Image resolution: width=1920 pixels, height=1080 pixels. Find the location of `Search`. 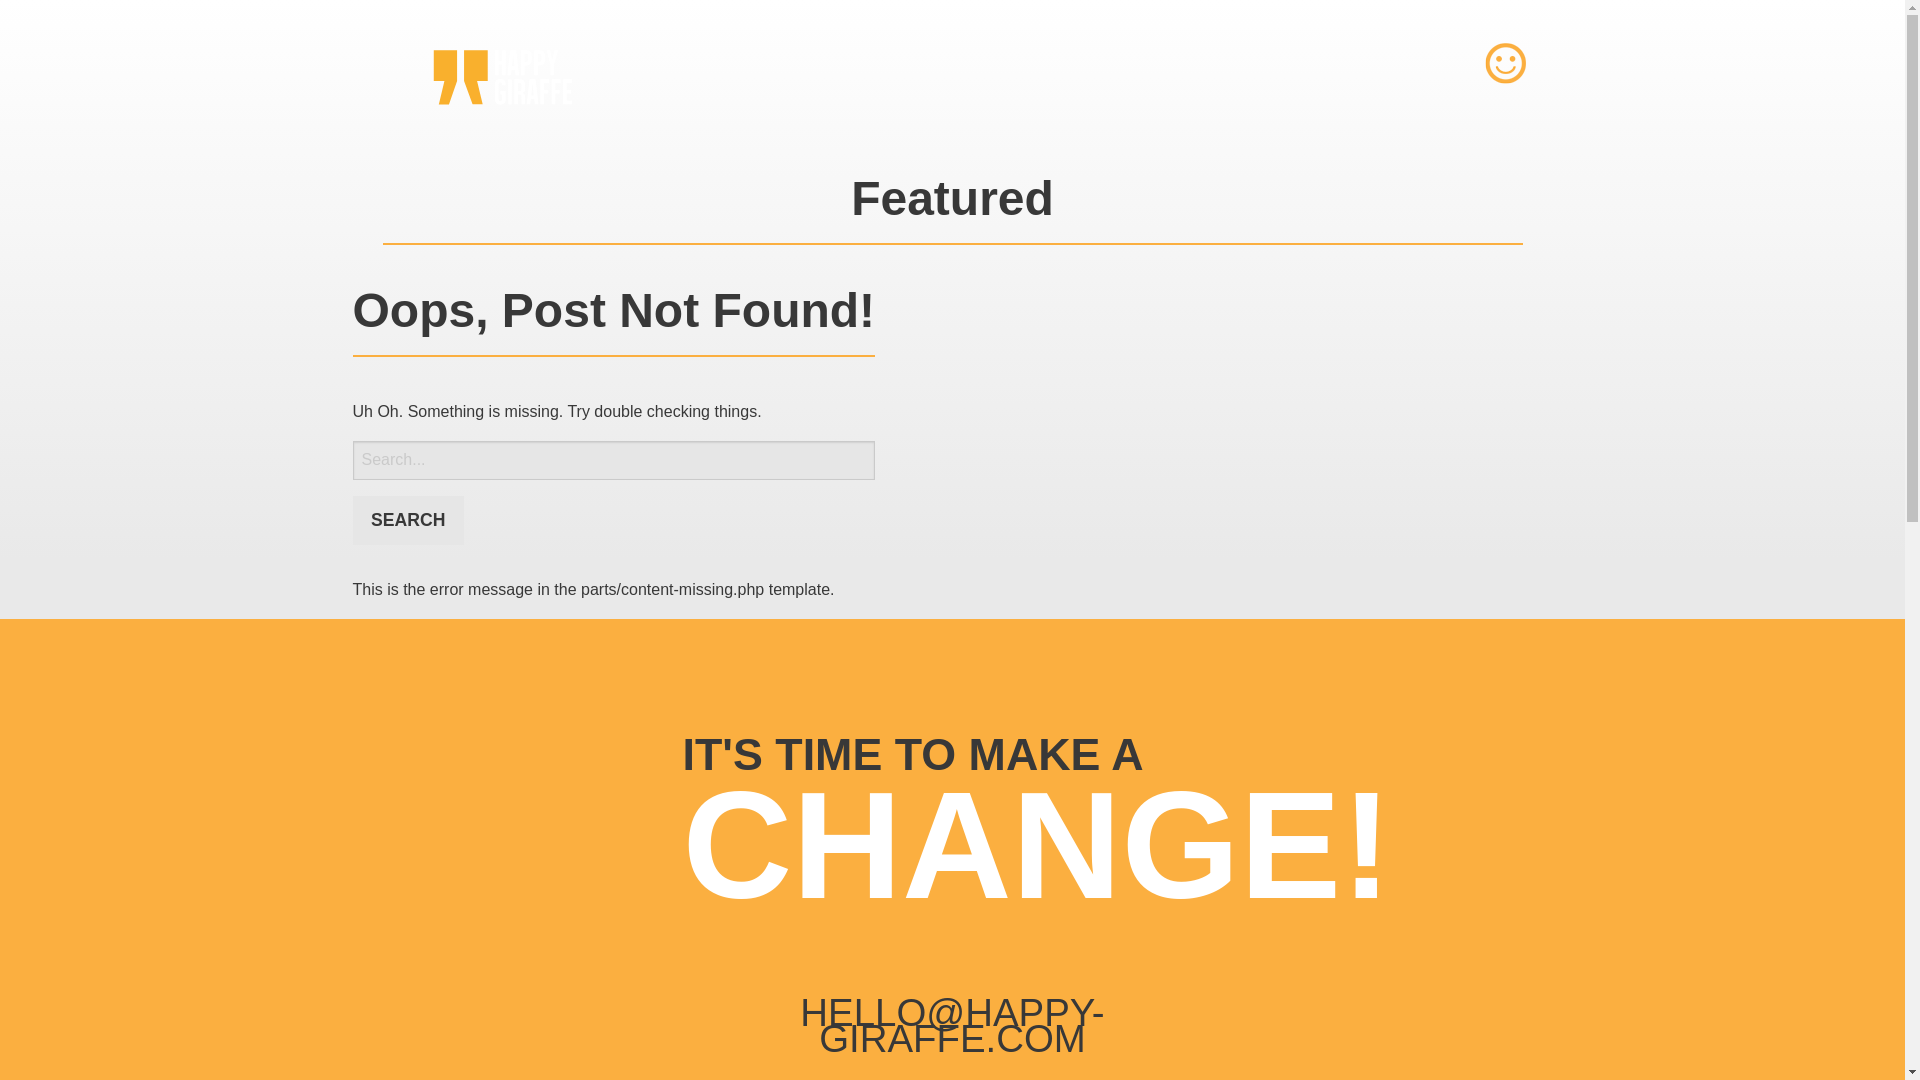

Search is located at coordinates (406, 520).